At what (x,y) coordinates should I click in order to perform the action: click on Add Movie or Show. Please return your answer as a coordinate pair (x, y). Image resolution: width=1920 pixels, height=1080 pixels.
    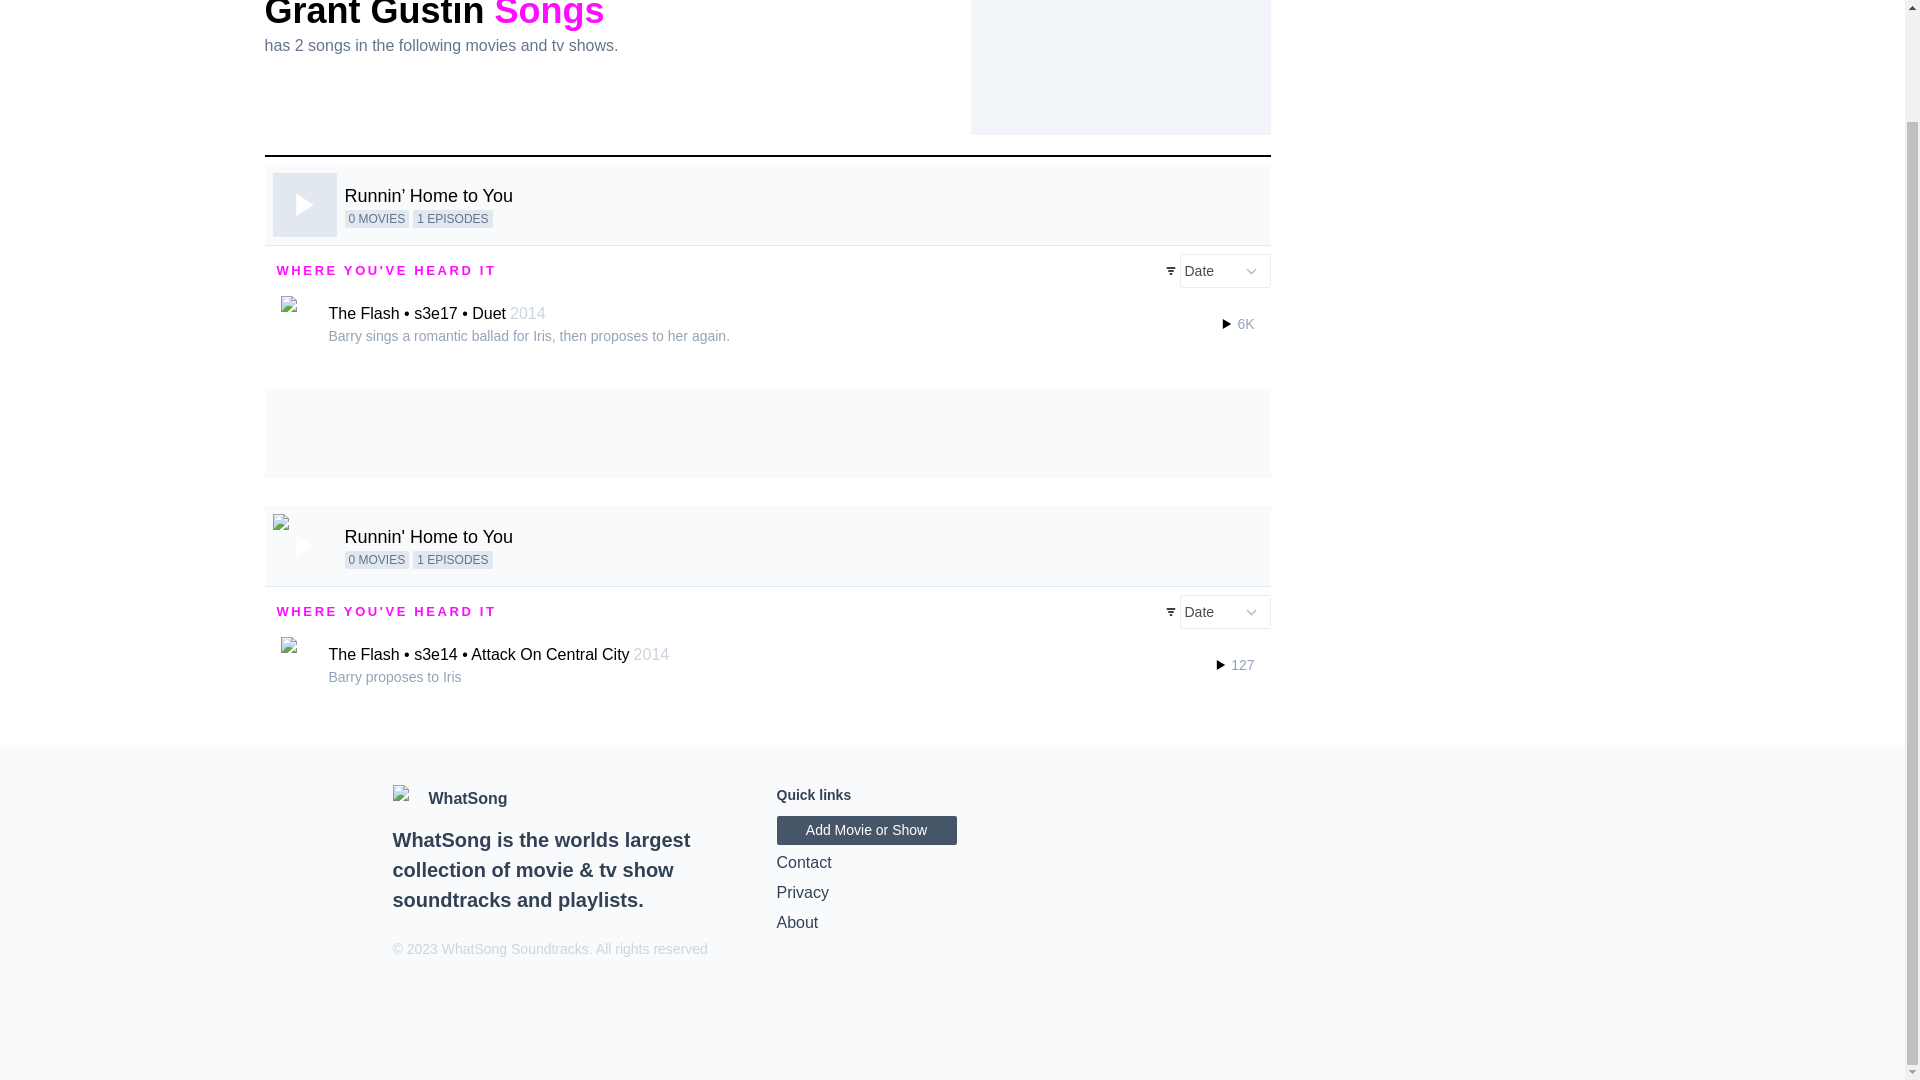
    Looking at the image, I should click on (866, 830).